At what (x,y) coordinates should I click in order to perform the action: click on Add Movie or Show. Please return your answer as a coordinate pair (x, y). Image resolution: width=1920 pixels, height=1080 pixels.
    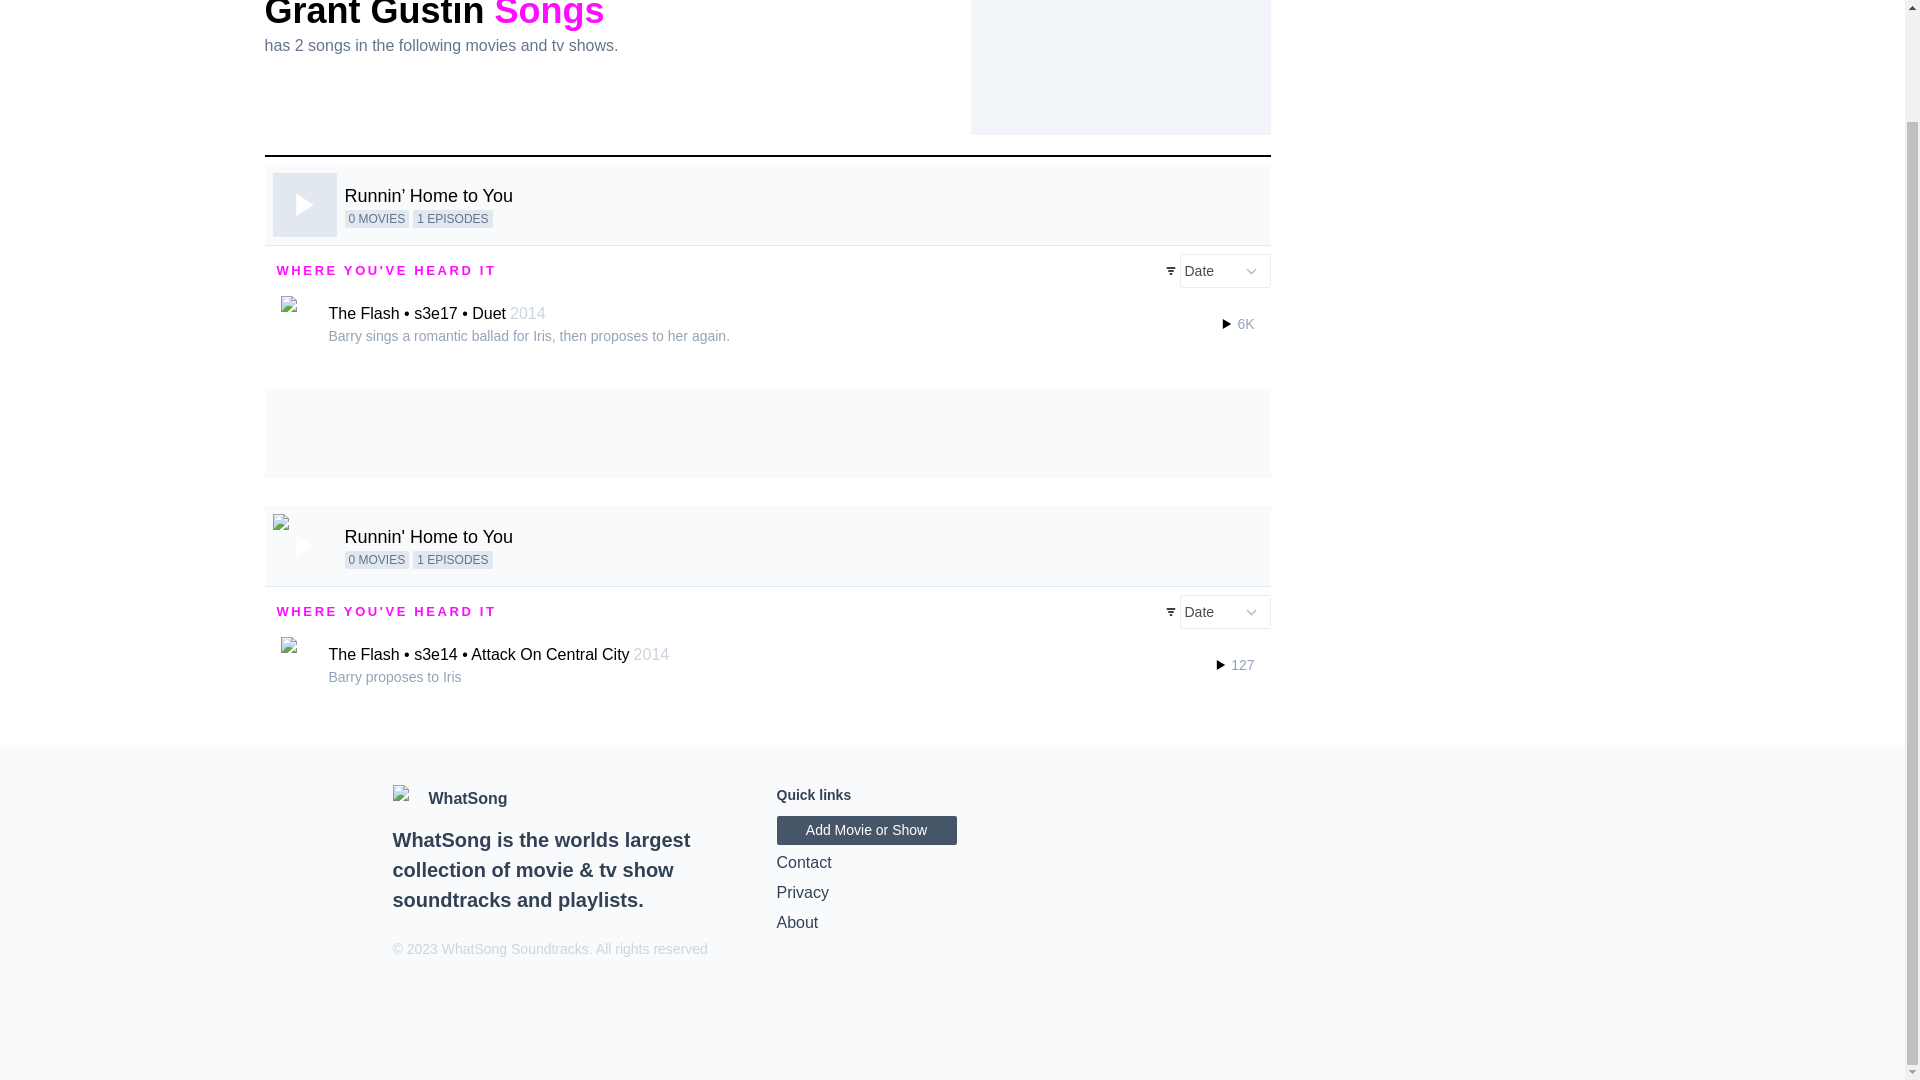
    Looking at the image, I should click on (866, 830).